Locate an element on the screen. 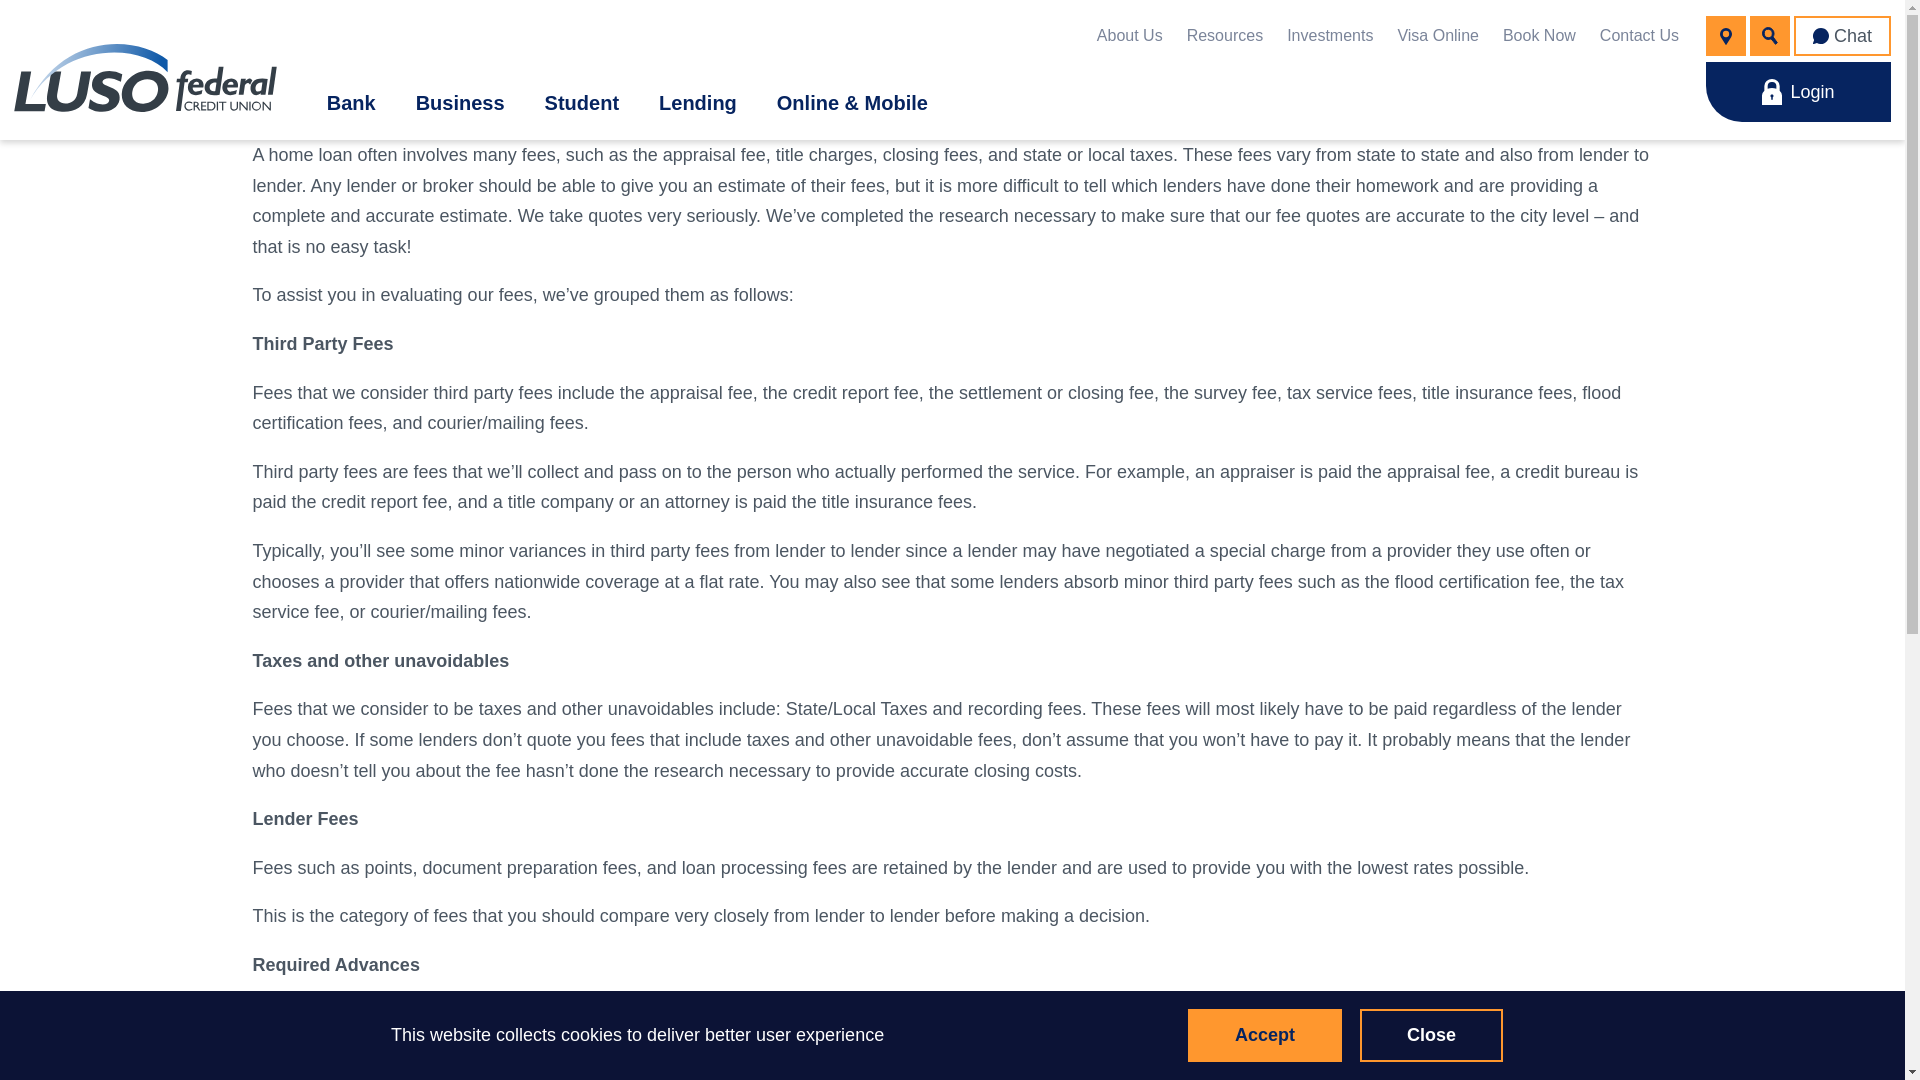 Image resolution: width=1920 pixels, height=1080 pixels. Login is located at coordinates (1798, 92).